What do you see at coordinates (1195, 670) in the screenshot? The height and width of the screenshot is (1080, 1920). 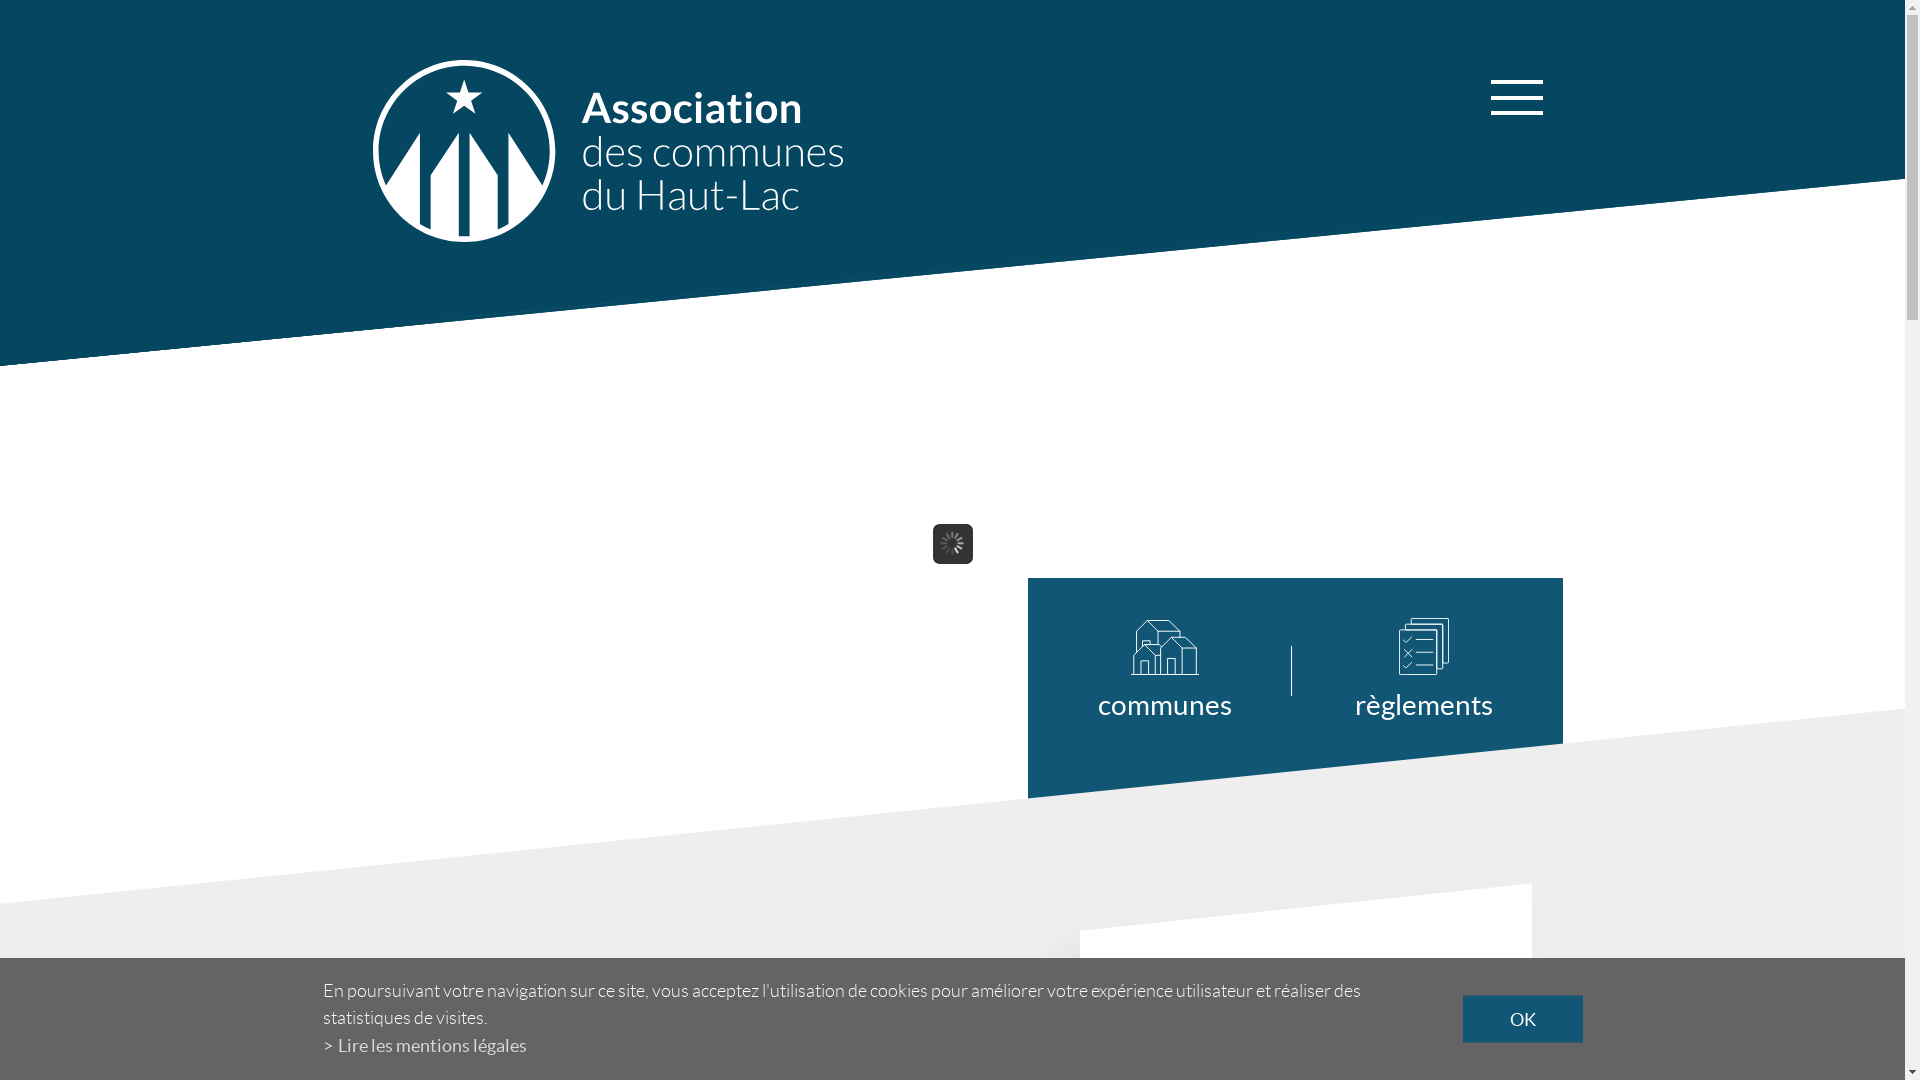 I see `communes` at bounding box center [1195, 670].